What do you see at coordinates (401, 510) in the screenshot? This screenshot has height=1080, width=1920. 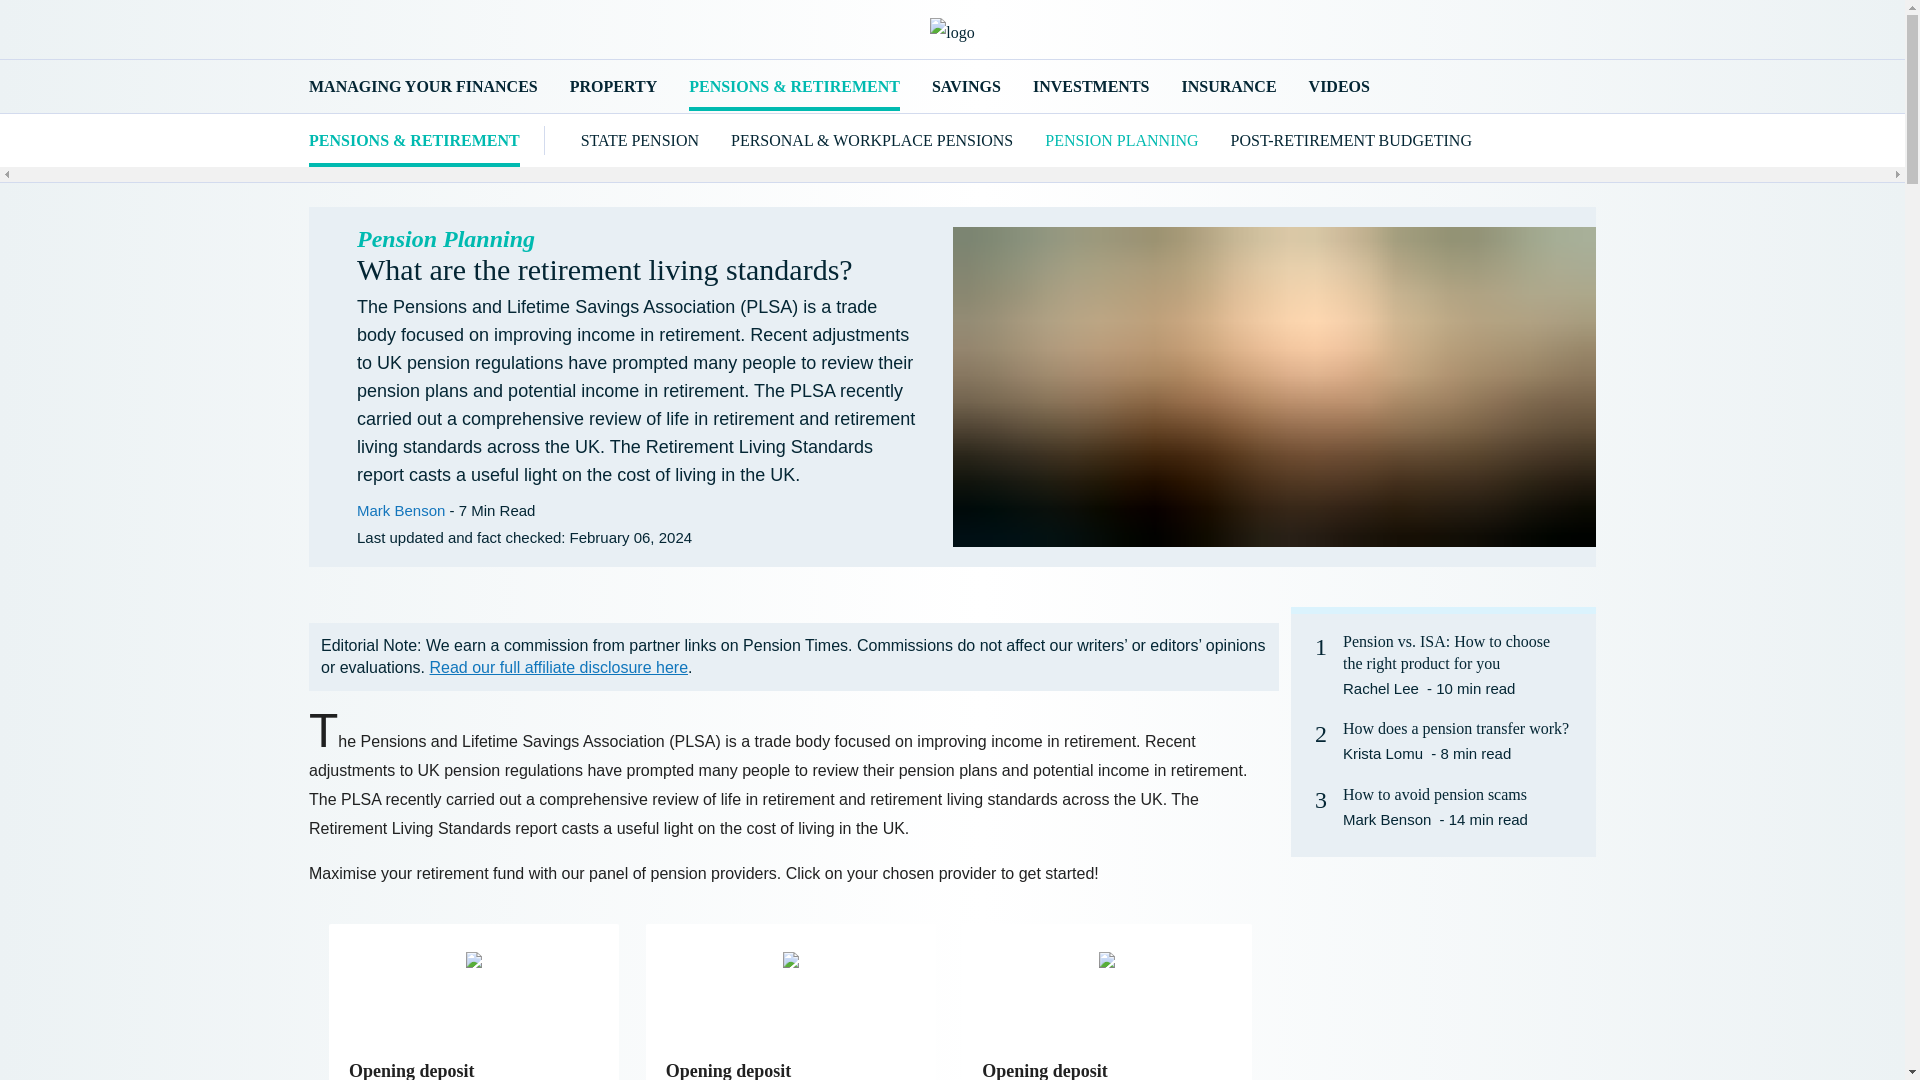 I see `Mark Benson` at bounding box center [401, 510].